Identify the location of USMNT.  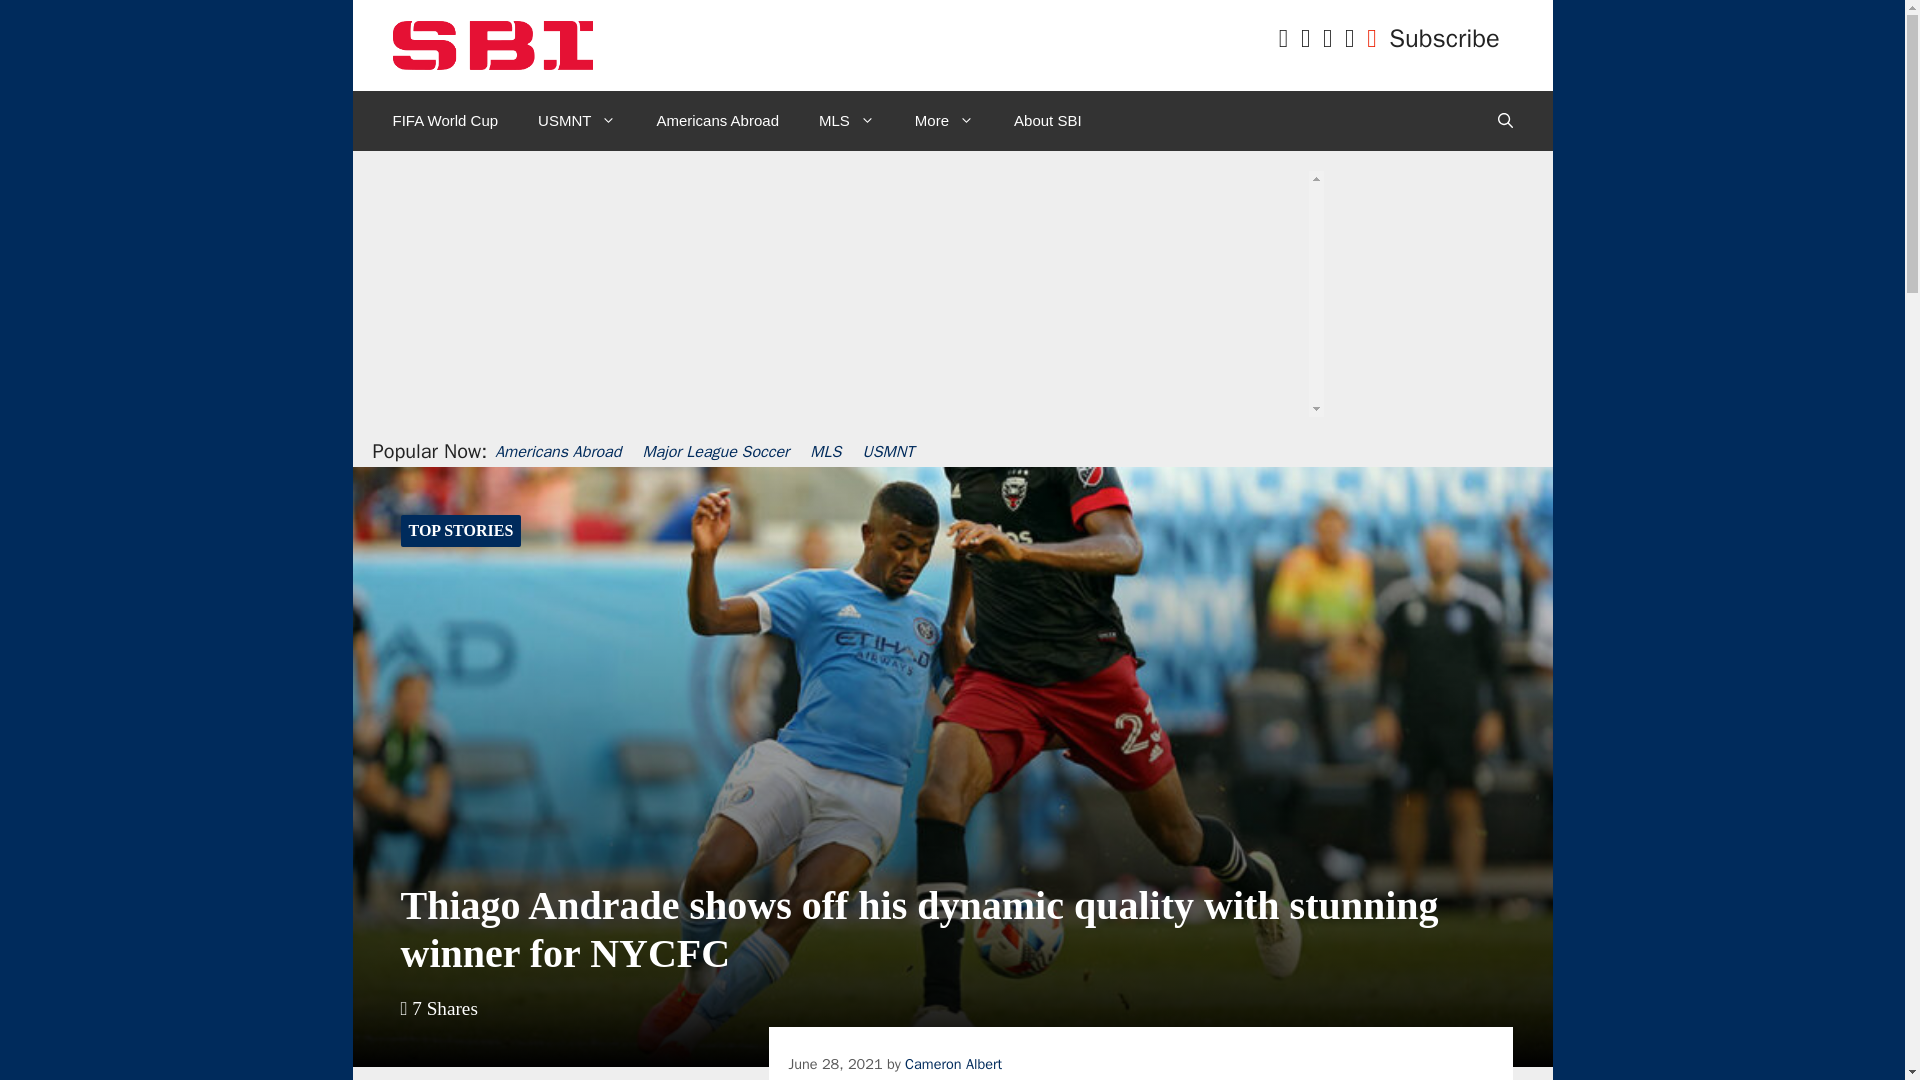
(576, 120).